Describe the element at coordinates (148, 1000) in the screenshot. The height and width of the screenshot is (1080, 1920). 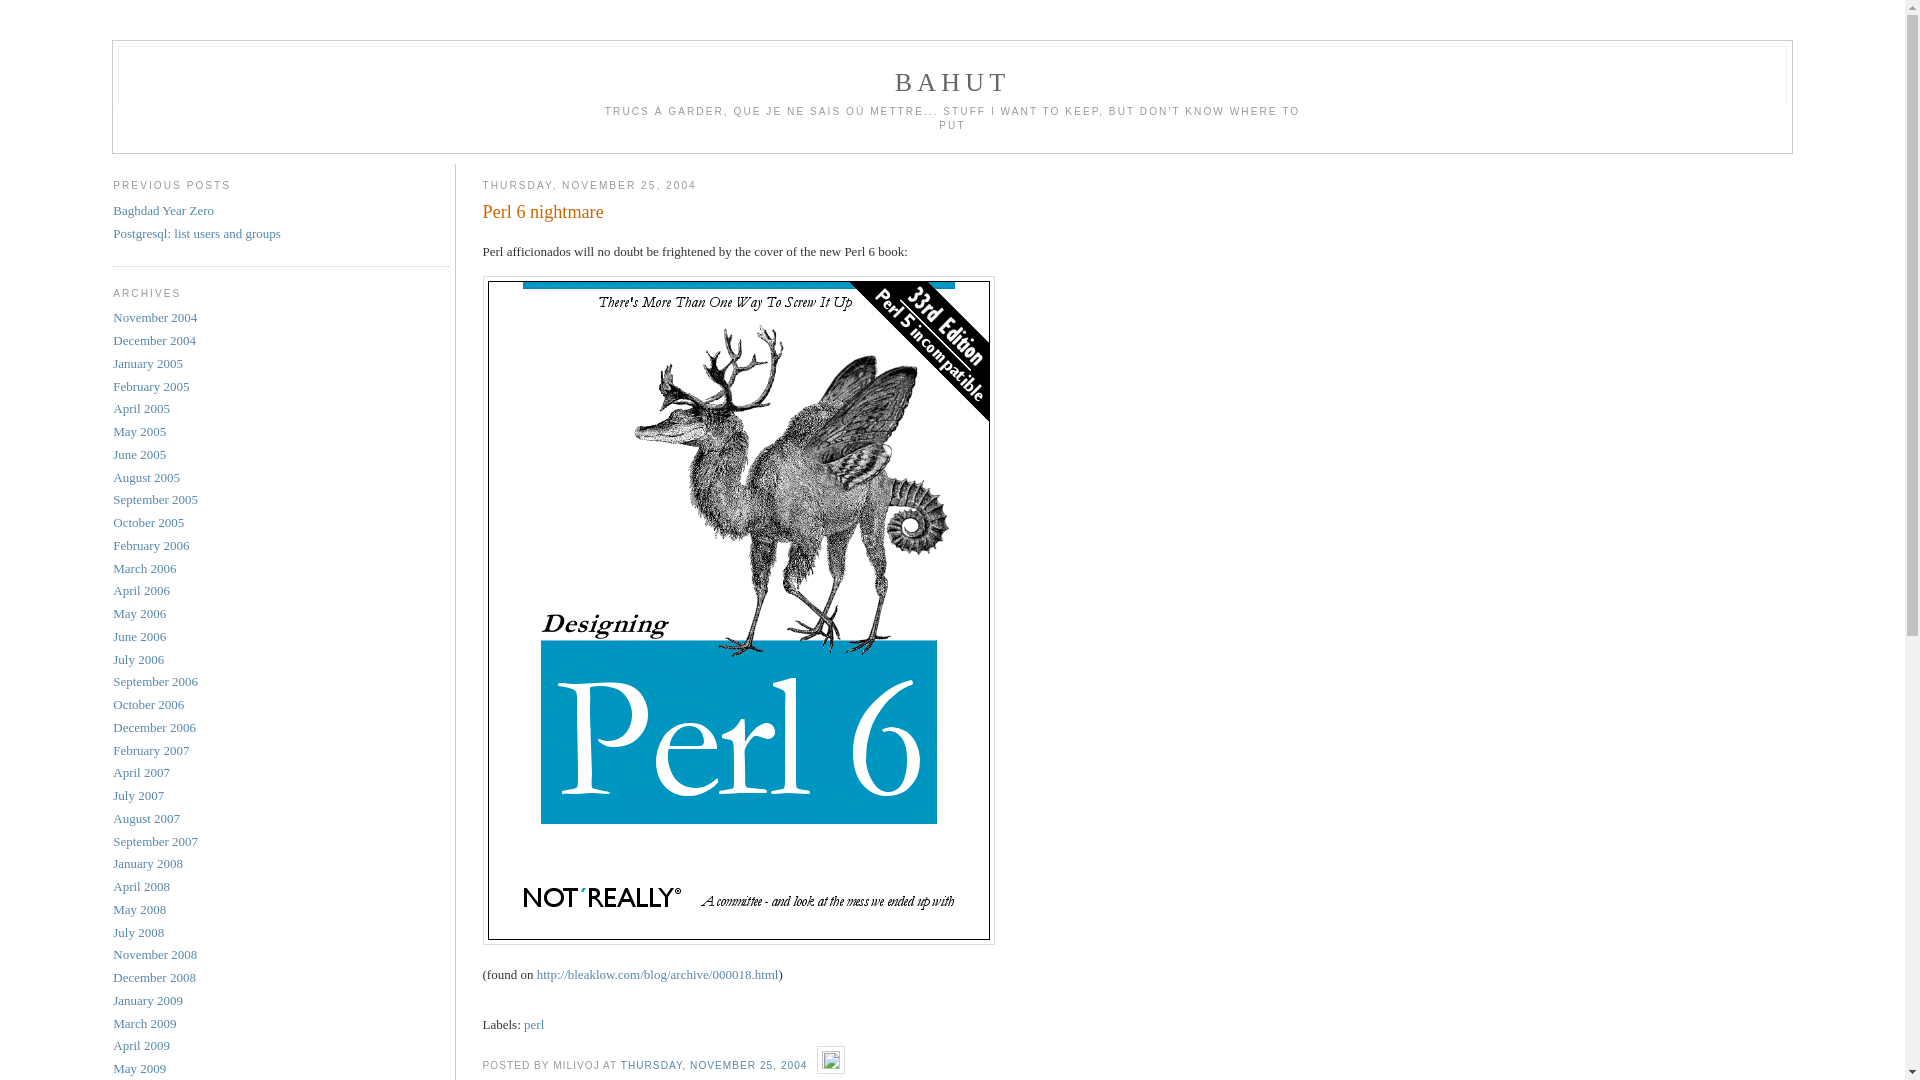
I see `January 2009` at that location.